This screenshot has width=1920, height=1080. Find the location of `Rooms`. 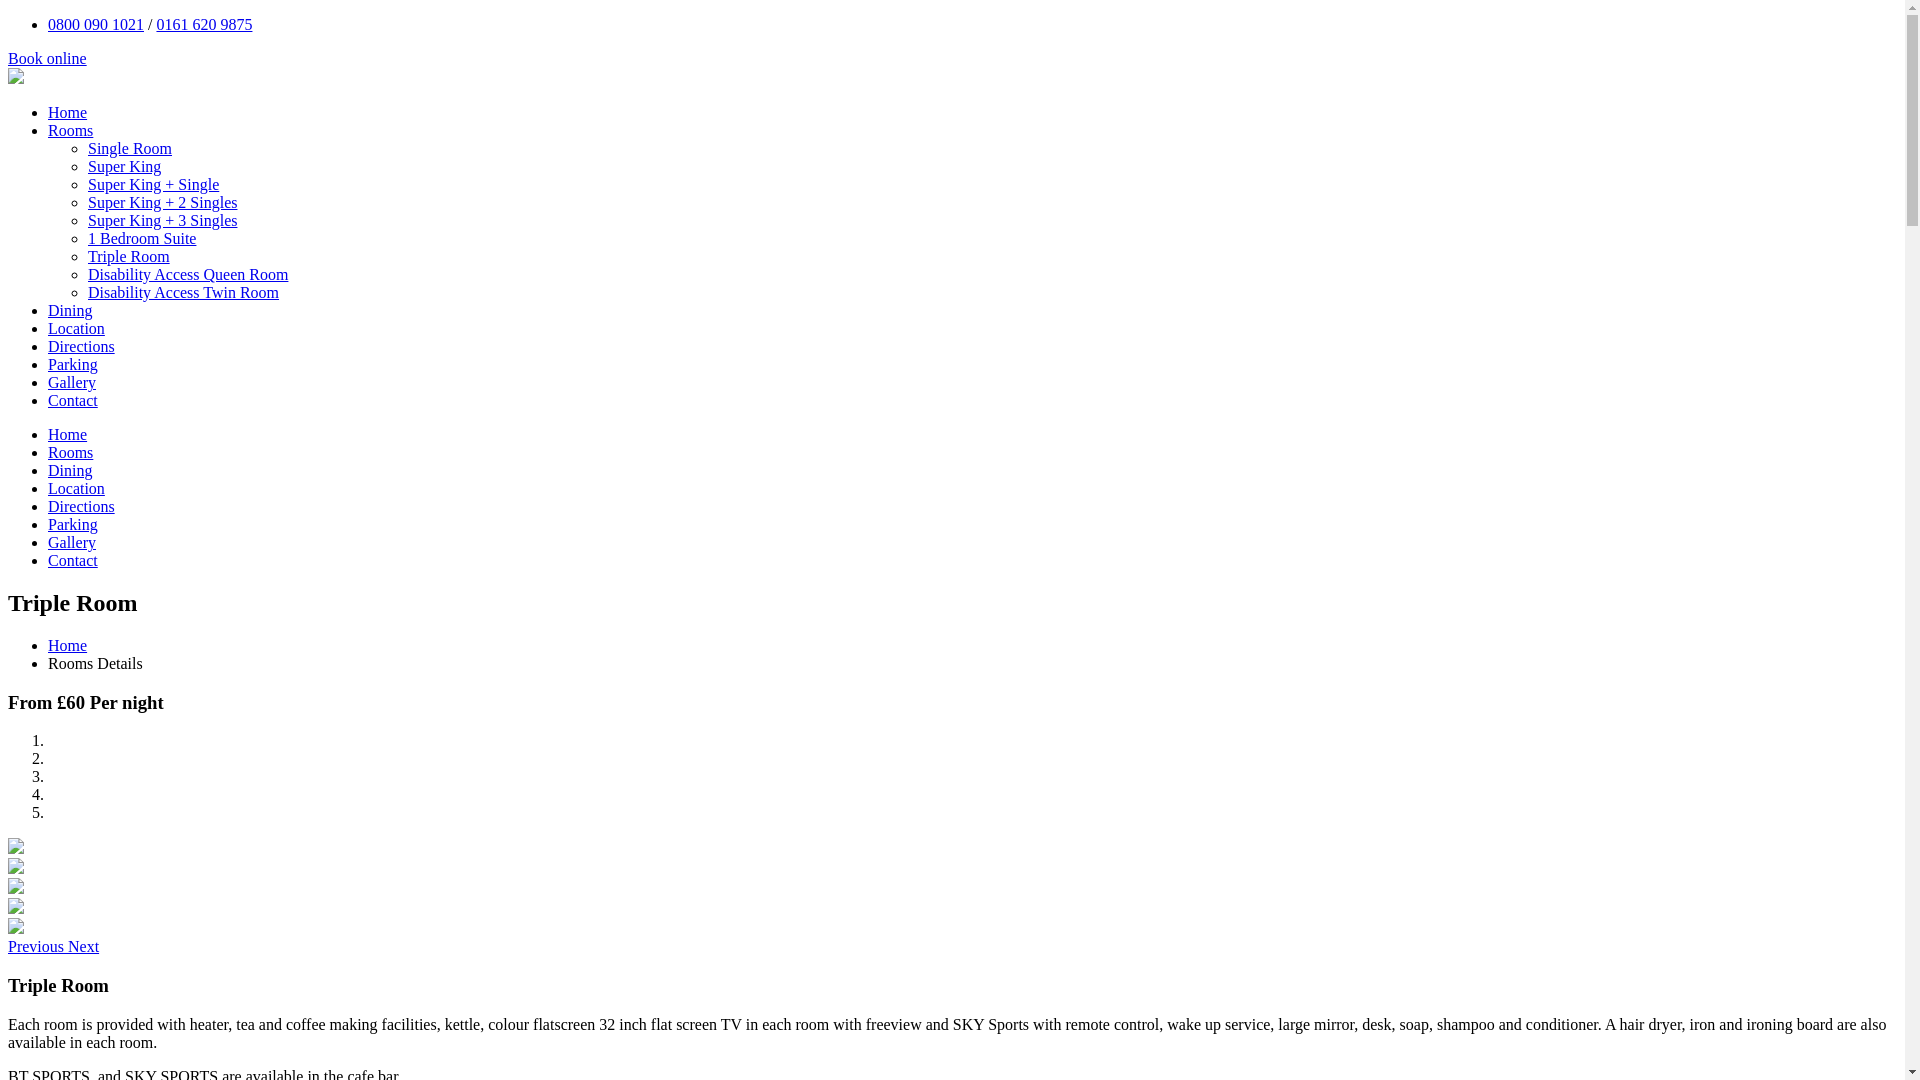

Rooms is located at coordinates (70, 452).